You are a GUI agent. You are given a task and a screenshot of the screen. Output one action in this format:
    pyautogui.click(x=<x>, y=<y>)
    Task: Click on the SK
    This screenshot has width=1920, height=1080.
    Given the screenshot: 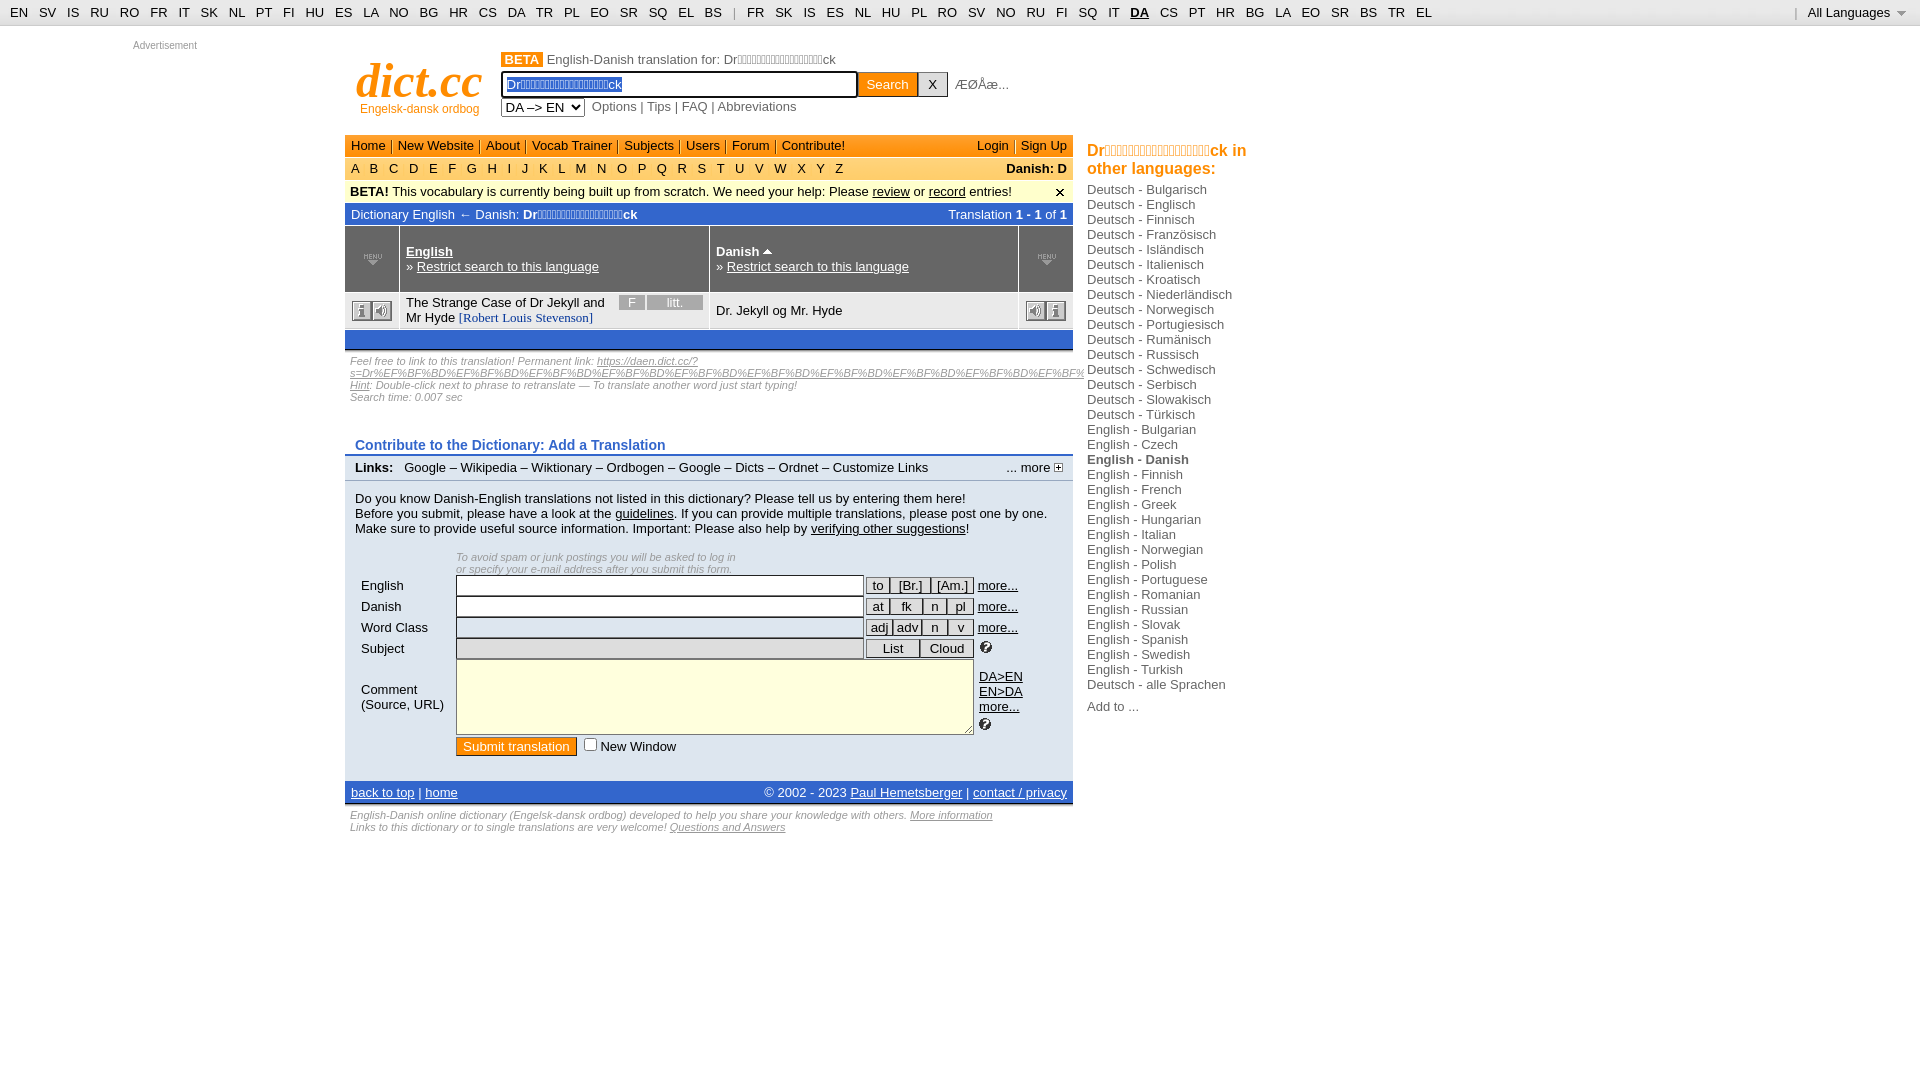 What is the action you would take?
    pyautogui.click(x=784, y=12)
    